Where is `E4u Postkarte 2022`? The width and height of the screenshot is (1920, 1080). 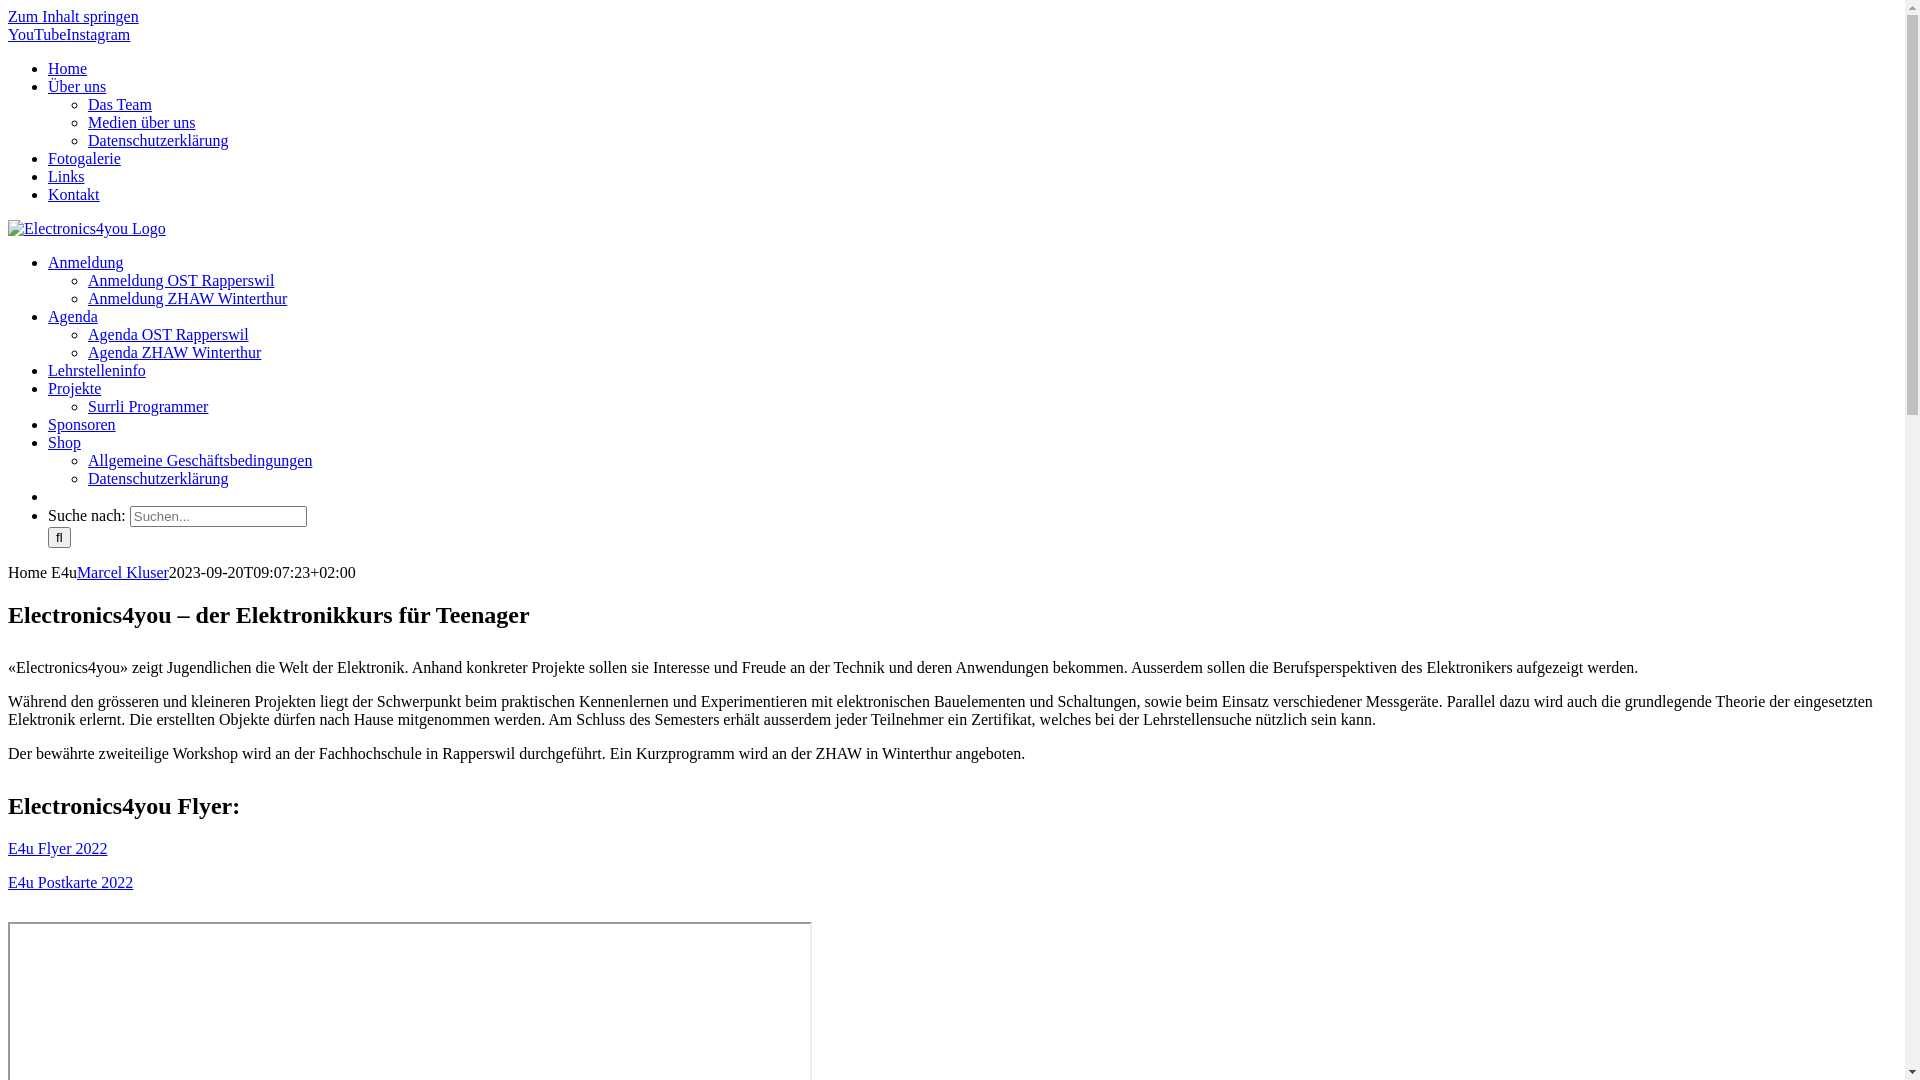 E4u Postkarte 2022 is located at coordinates (70, 882).